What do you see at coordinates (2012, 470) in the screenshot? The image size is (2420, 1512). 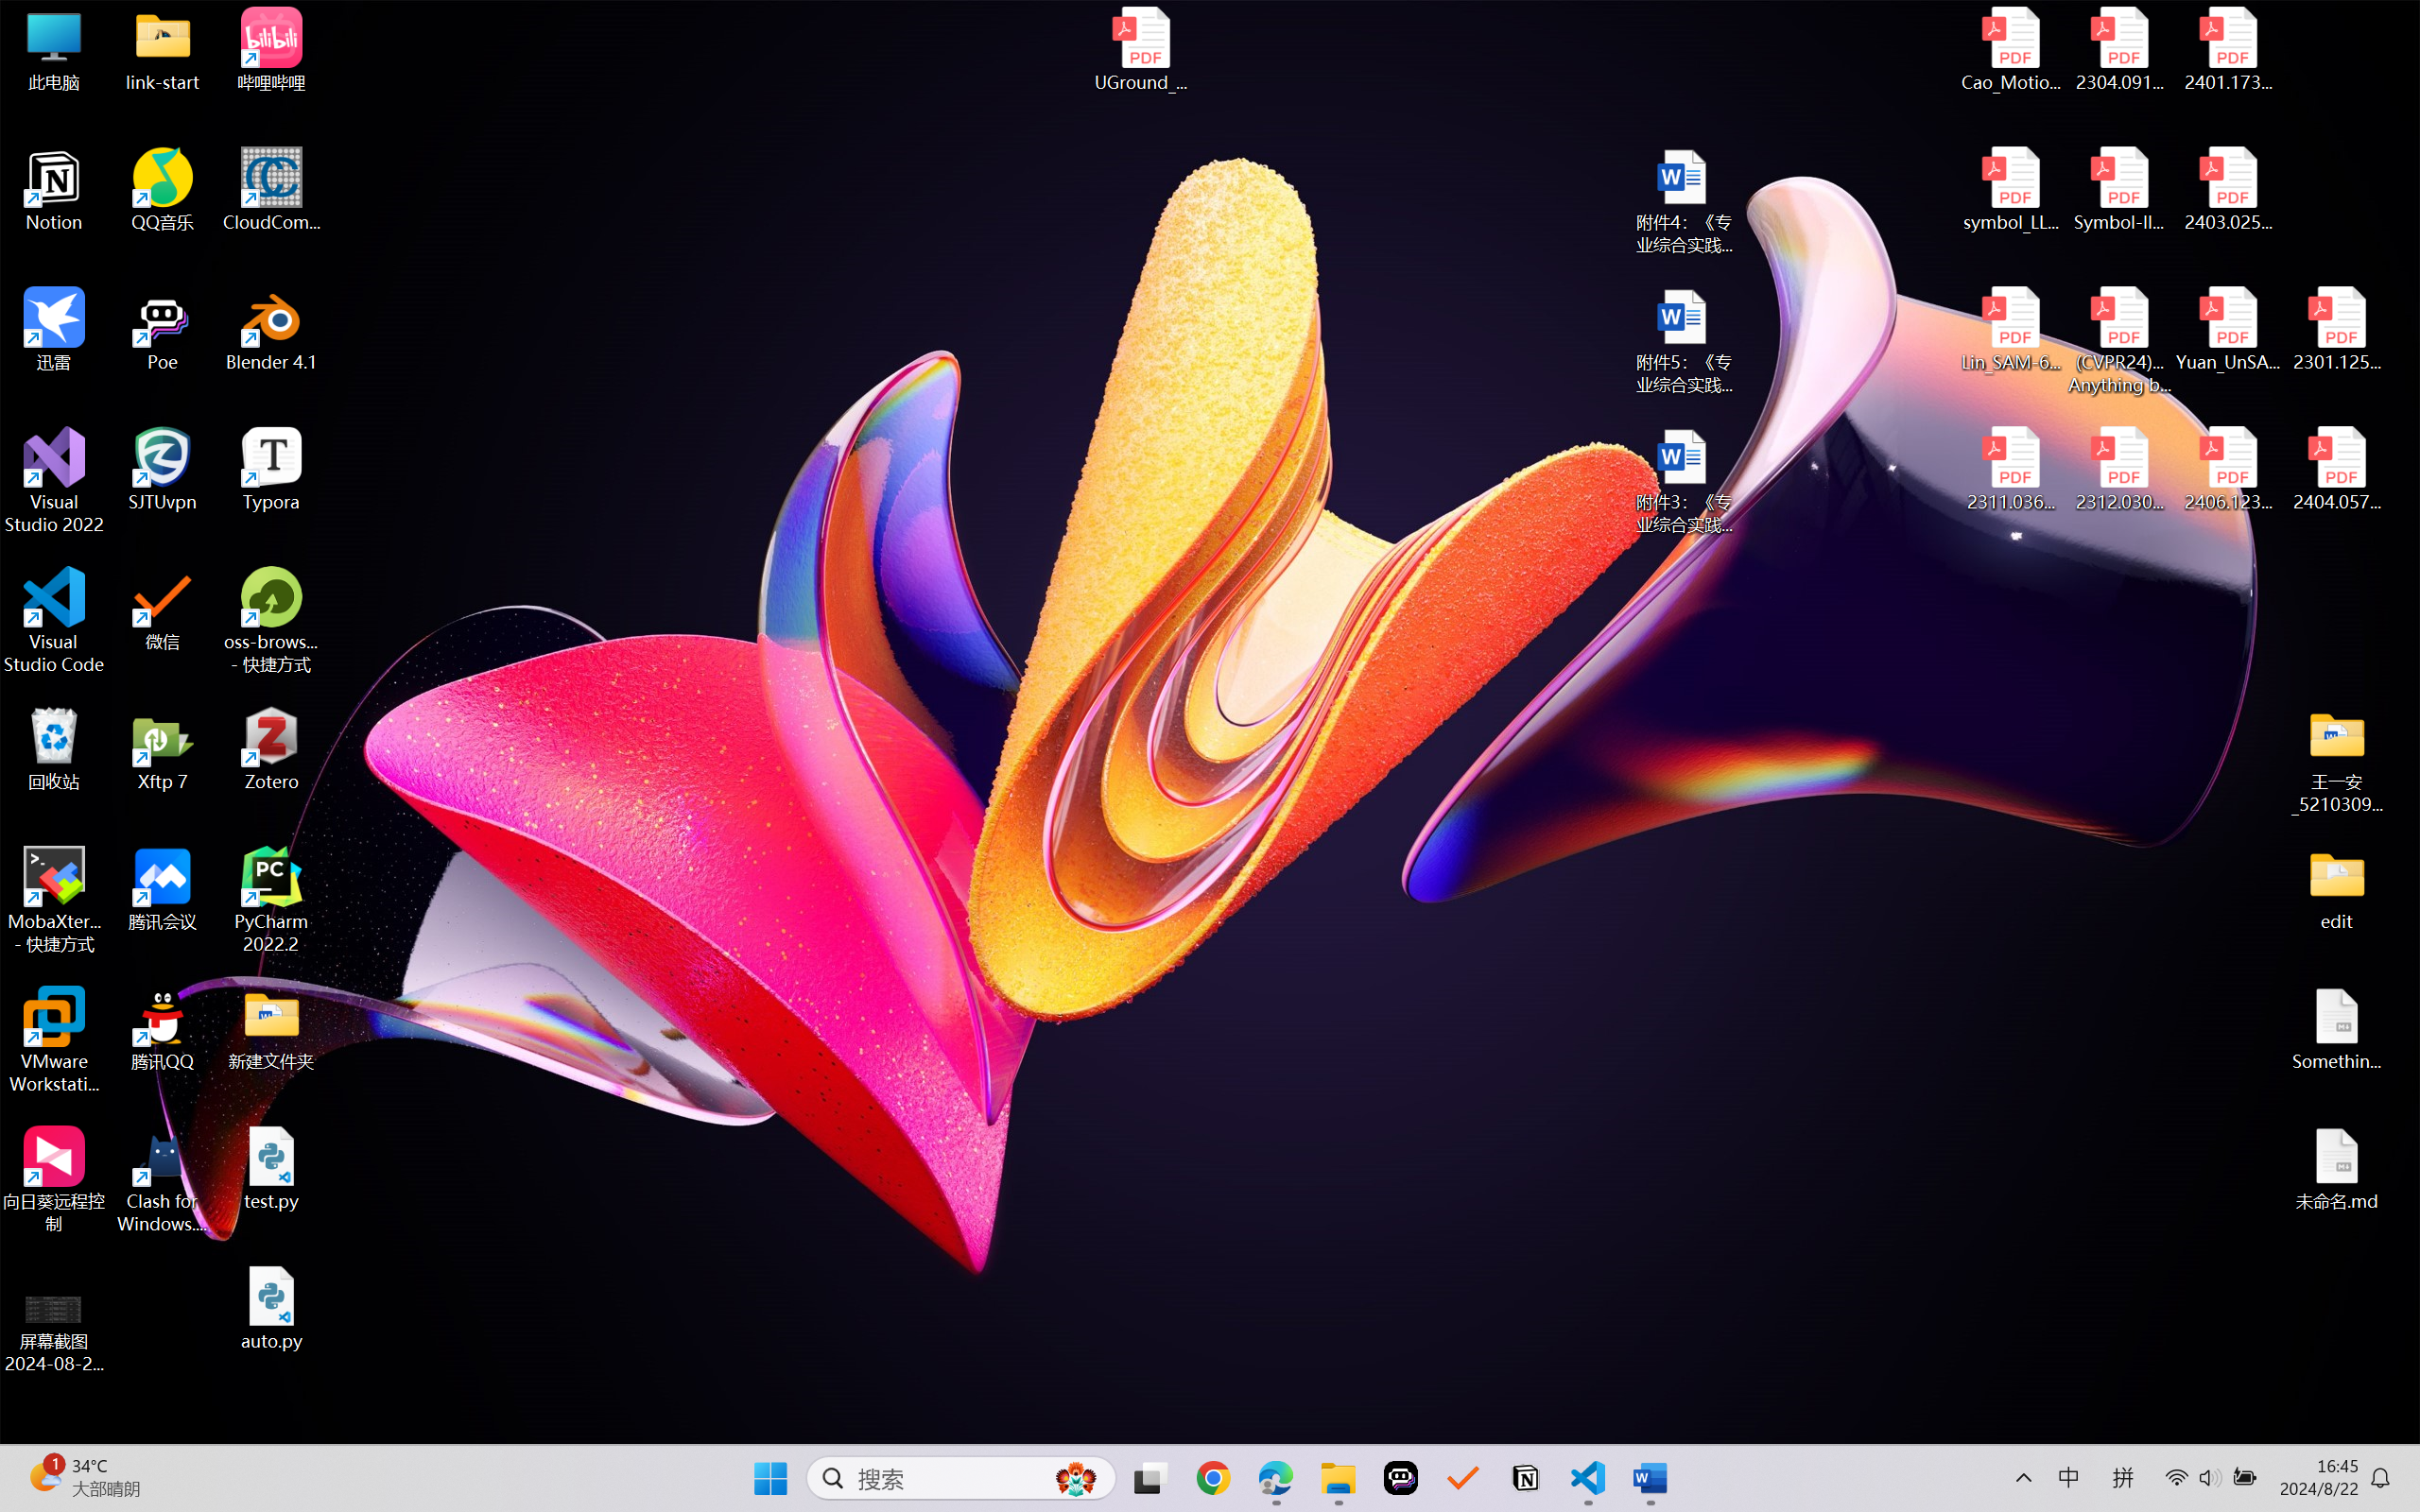 I see `2311.03658v2.pdf` at bounding box center [2012, 470].